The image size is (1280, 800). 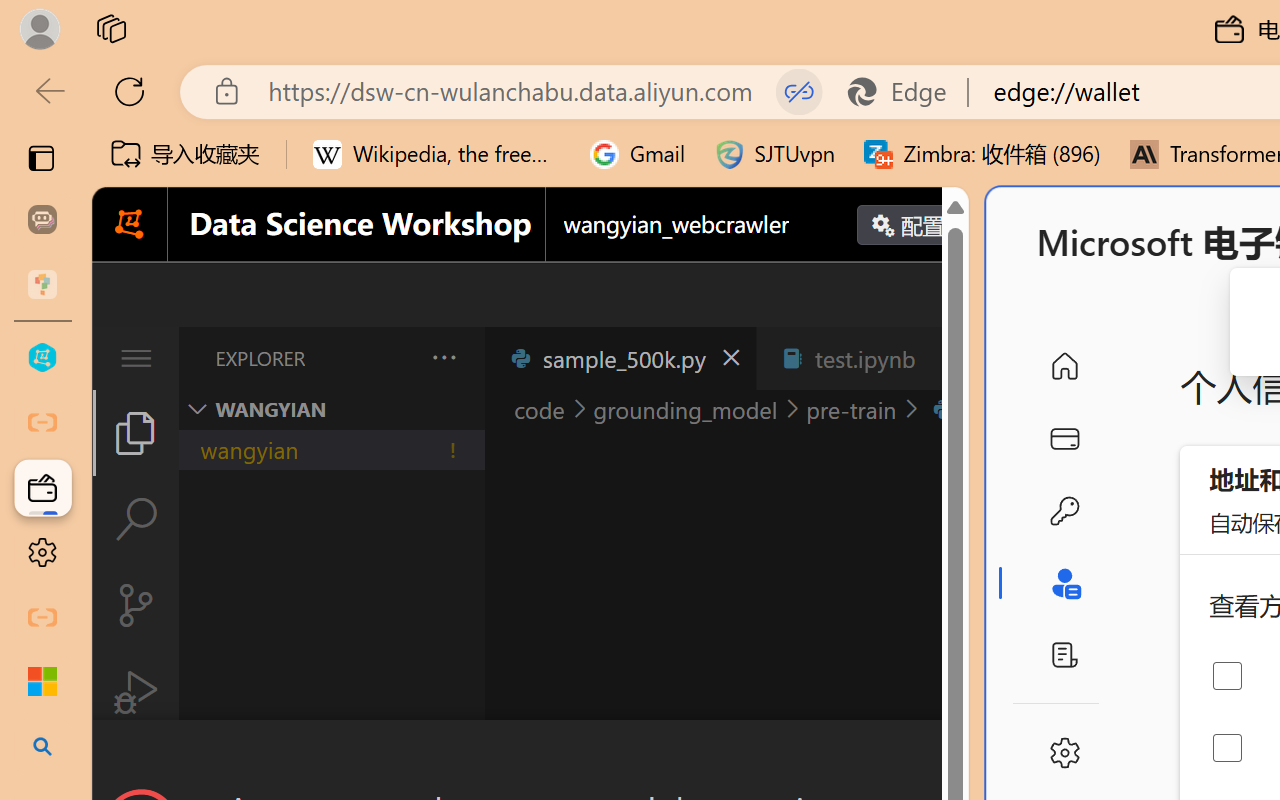 I want to click on Class: actions-container, so click(x=530, y=756).